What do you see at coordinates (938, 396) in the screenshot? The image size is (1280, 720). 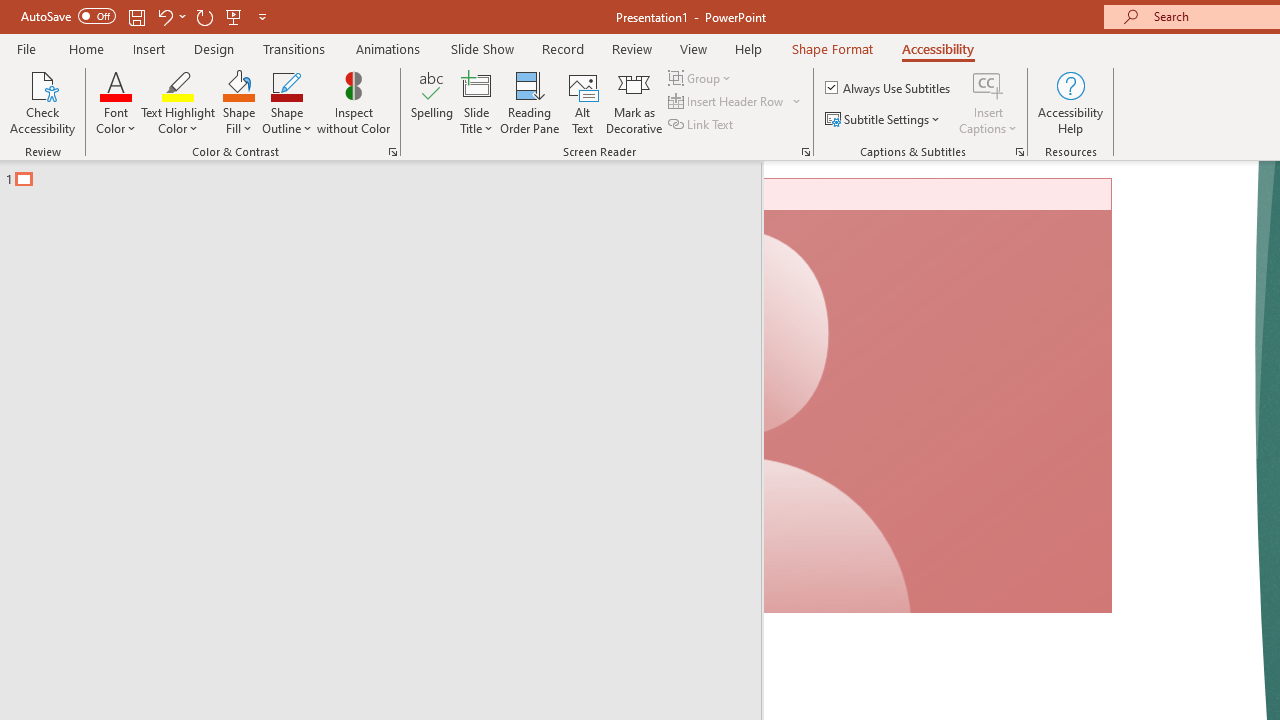 I see `Camera 7, No camera detected.` at bounding box center [938, 396].